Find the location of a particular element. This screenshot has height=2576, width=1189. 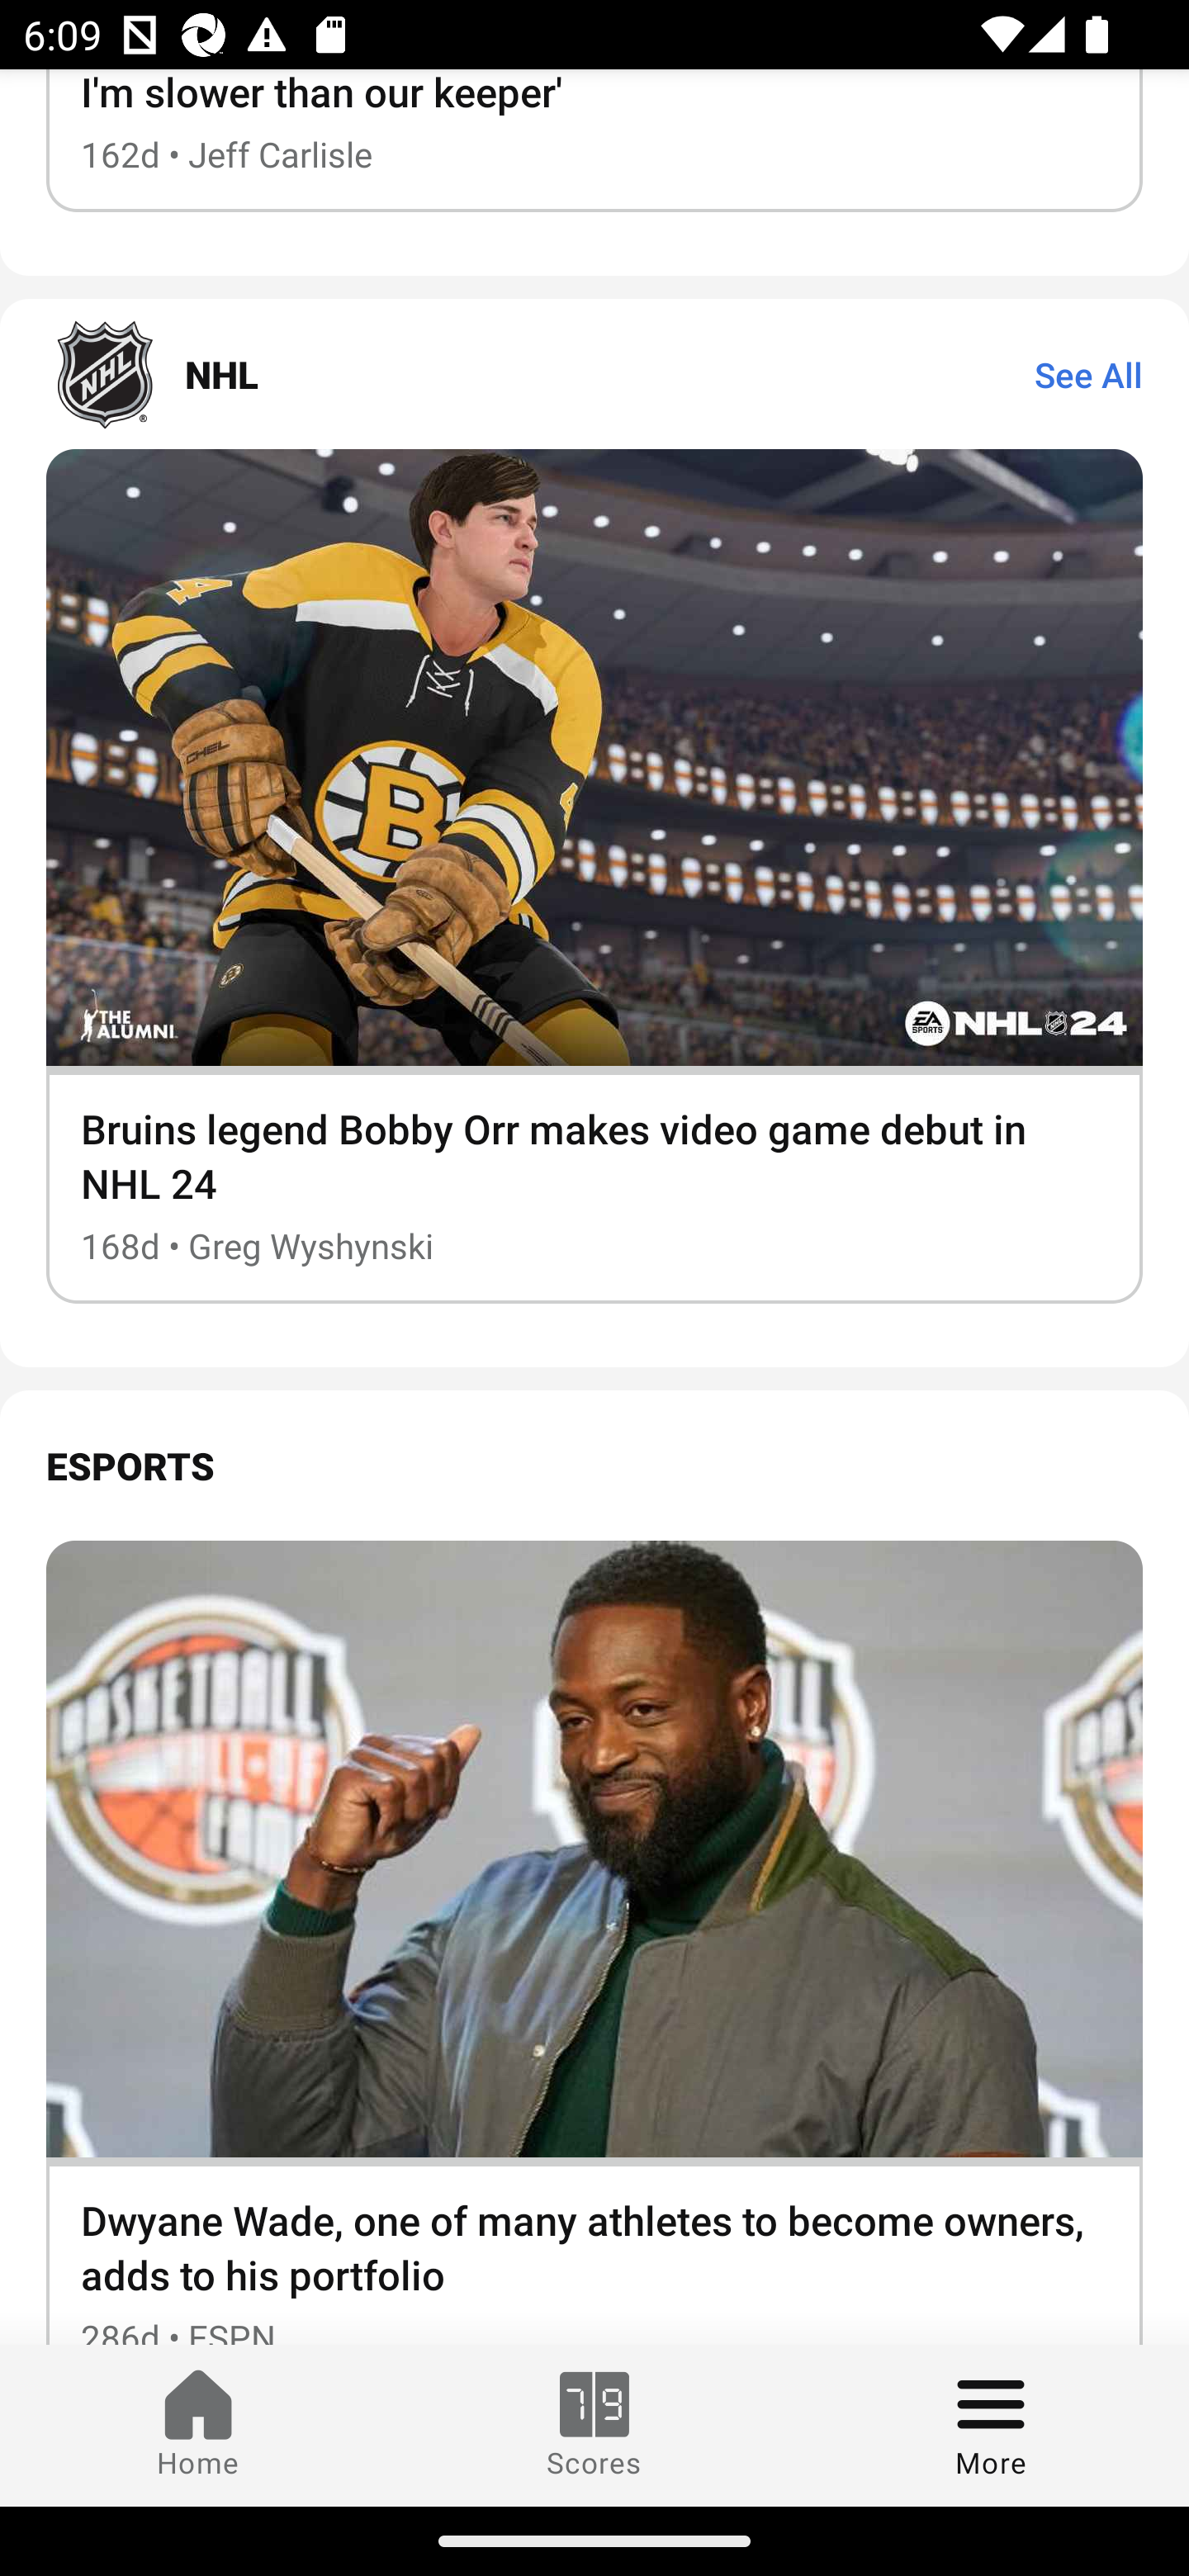

Home is located at coordinates (198, 2425).